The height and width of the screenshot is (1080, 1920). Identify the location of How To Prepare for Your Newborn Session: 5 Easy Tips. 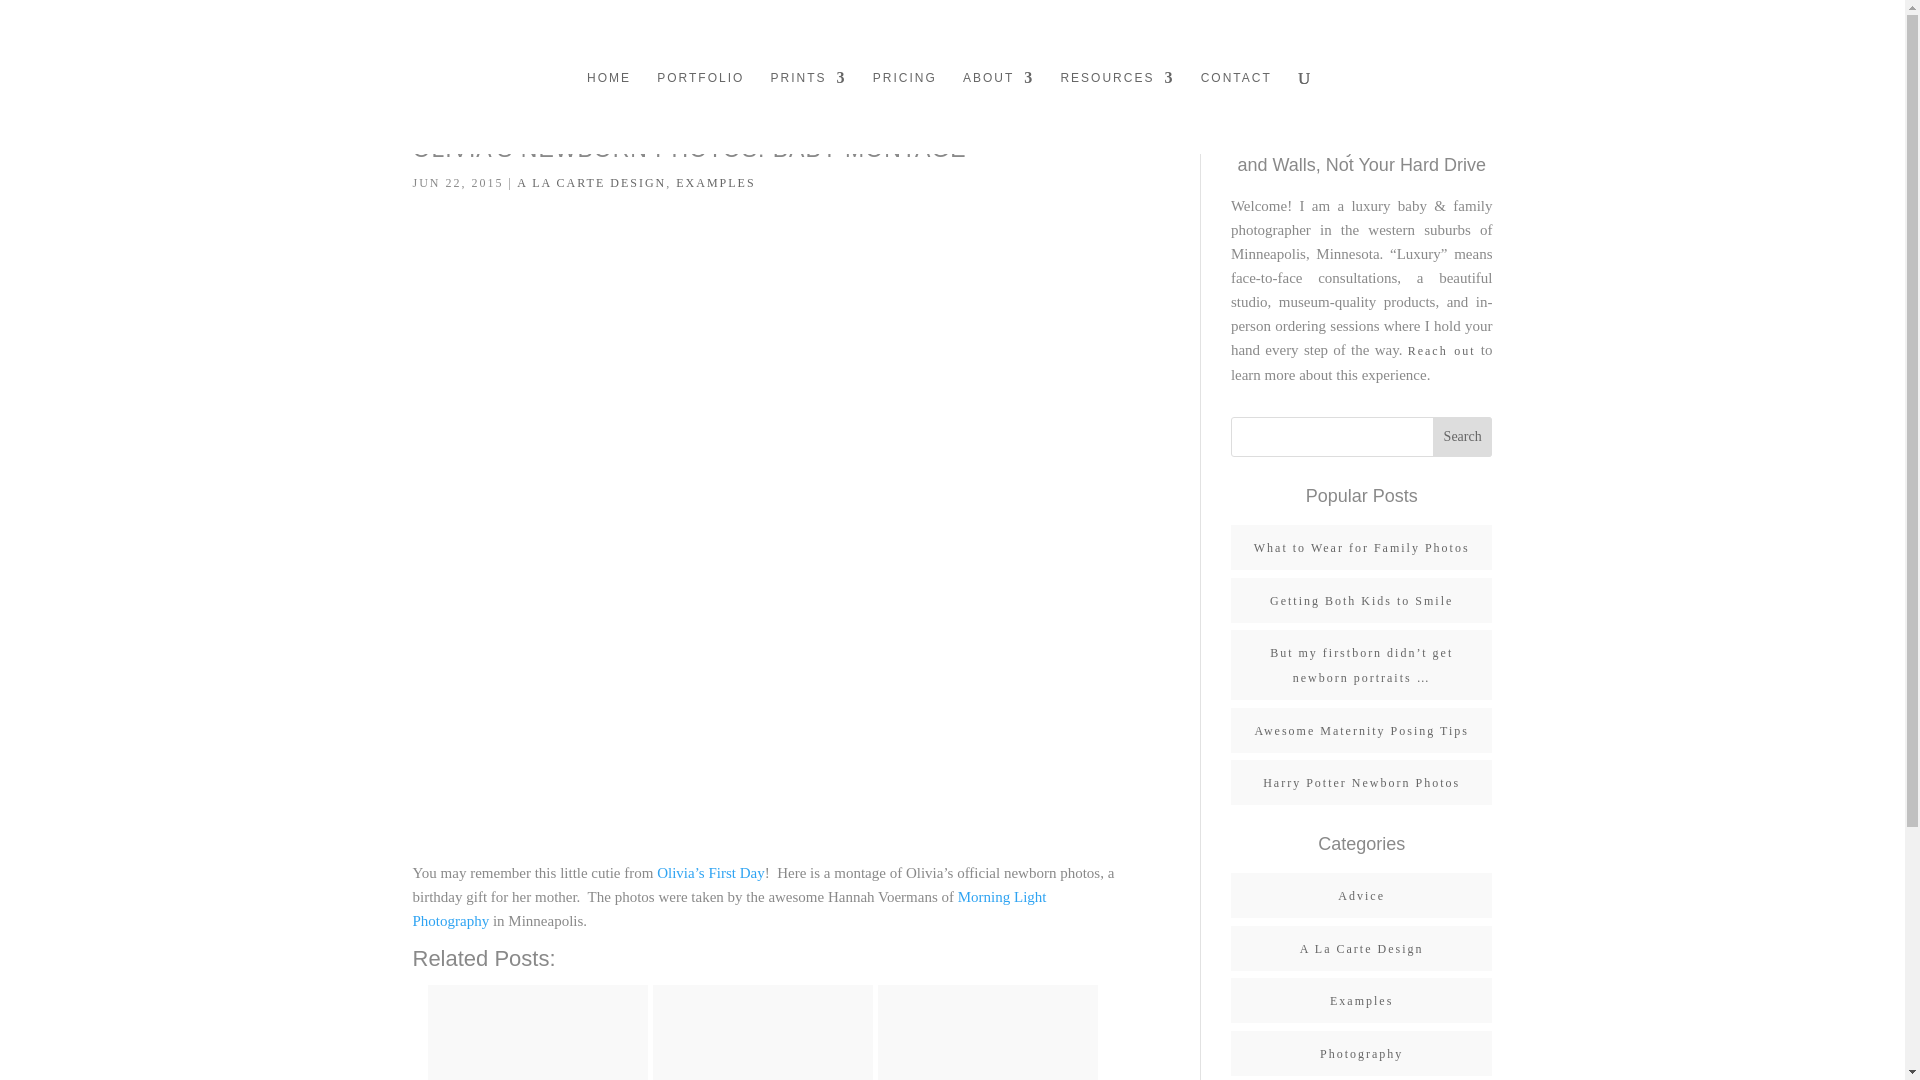
(988, 1032).